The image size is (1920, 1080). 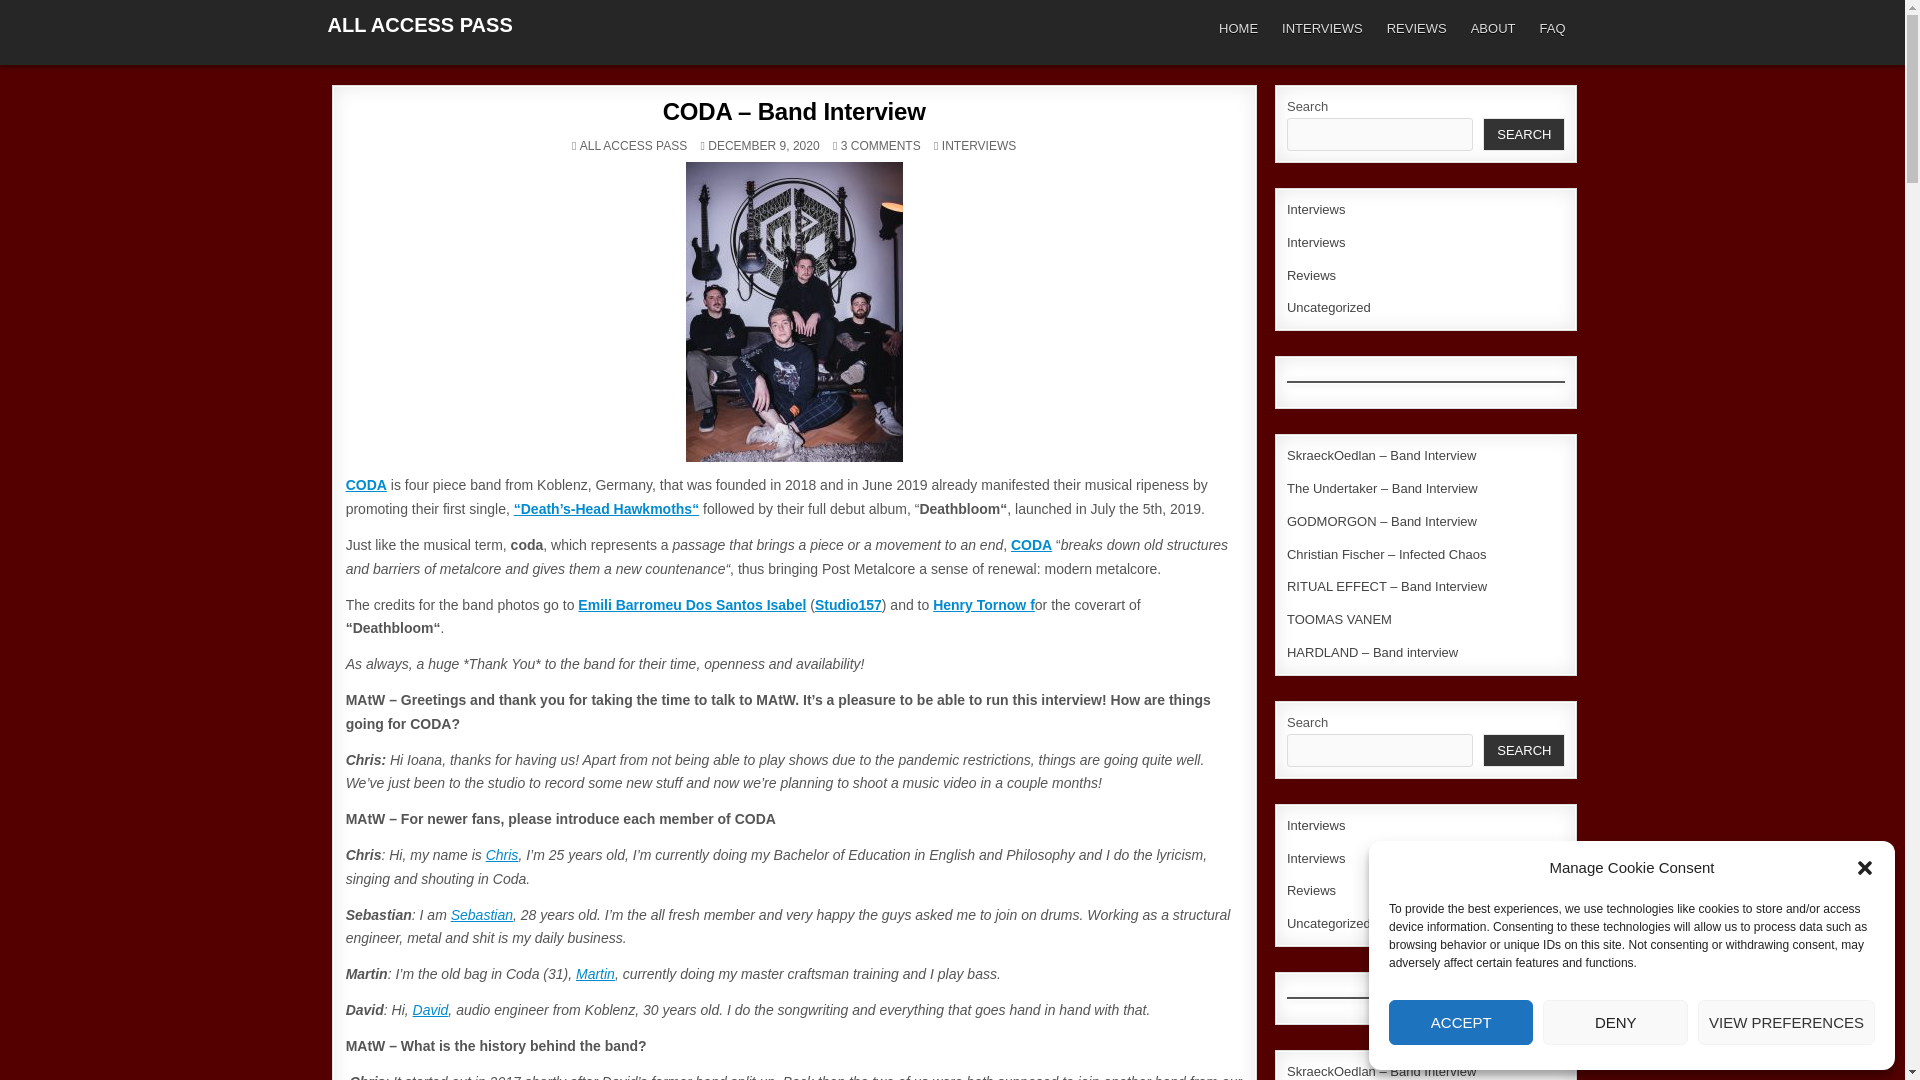 I want to click on ACCEPT, so click(x=1460, y=1022).